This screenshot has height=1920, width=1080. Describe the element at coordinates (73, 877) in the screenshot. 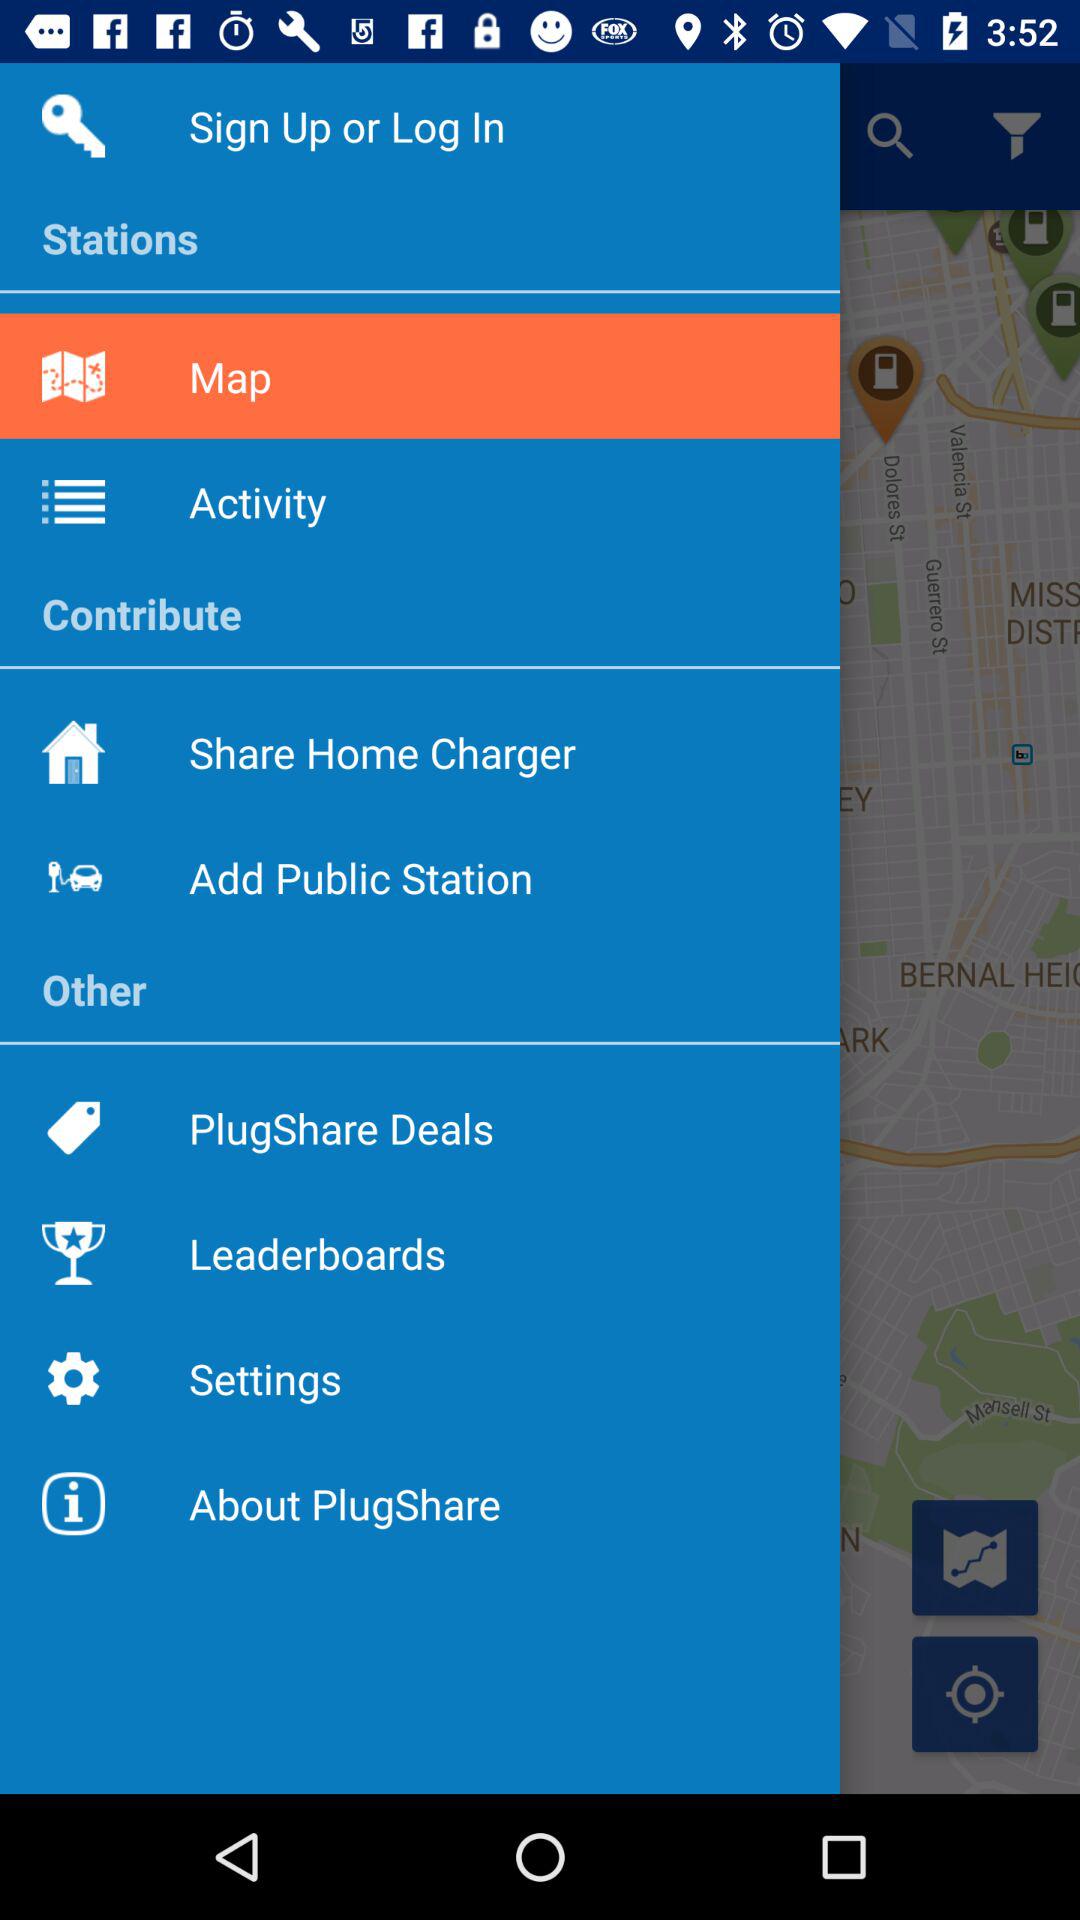

I see `click on the icon beside the text add public station` at that location.